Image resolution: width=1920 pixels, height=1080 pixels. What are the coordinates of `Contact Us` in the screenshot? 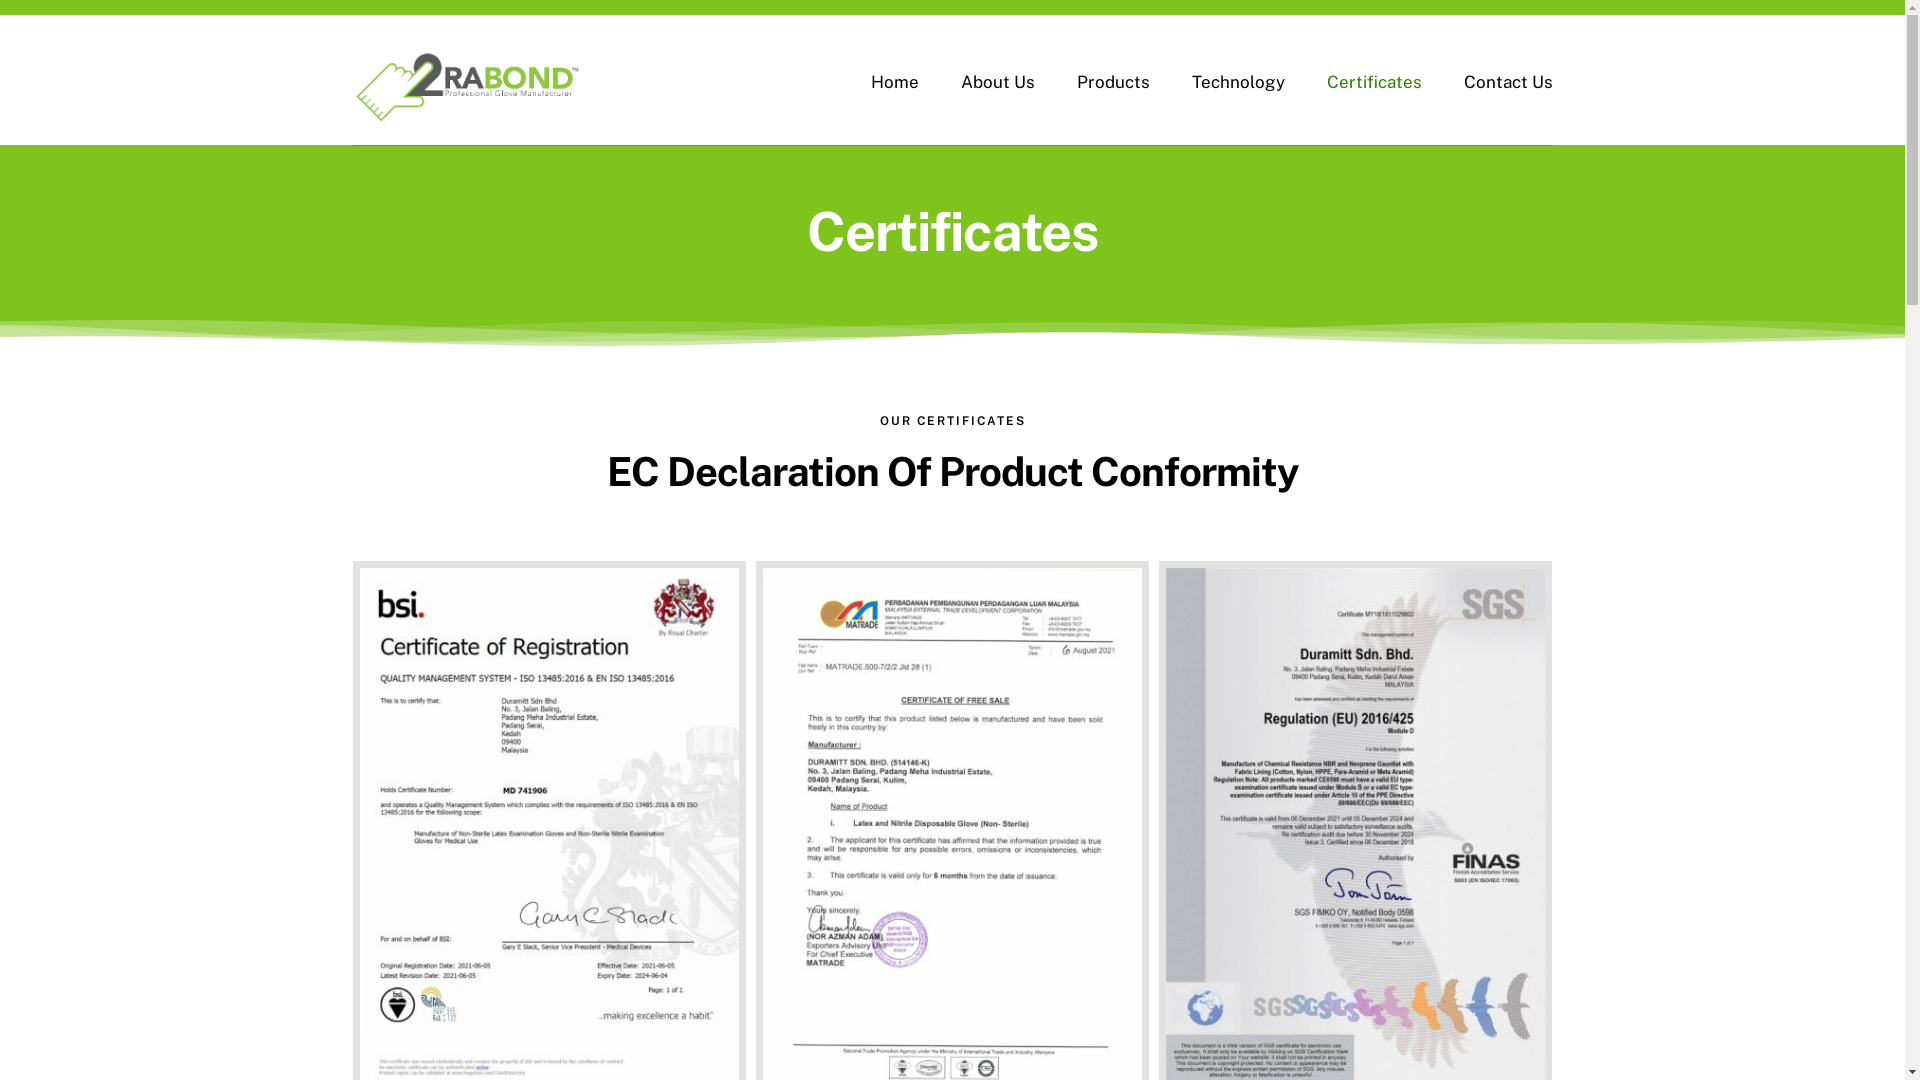 It's located at (1508, 82).